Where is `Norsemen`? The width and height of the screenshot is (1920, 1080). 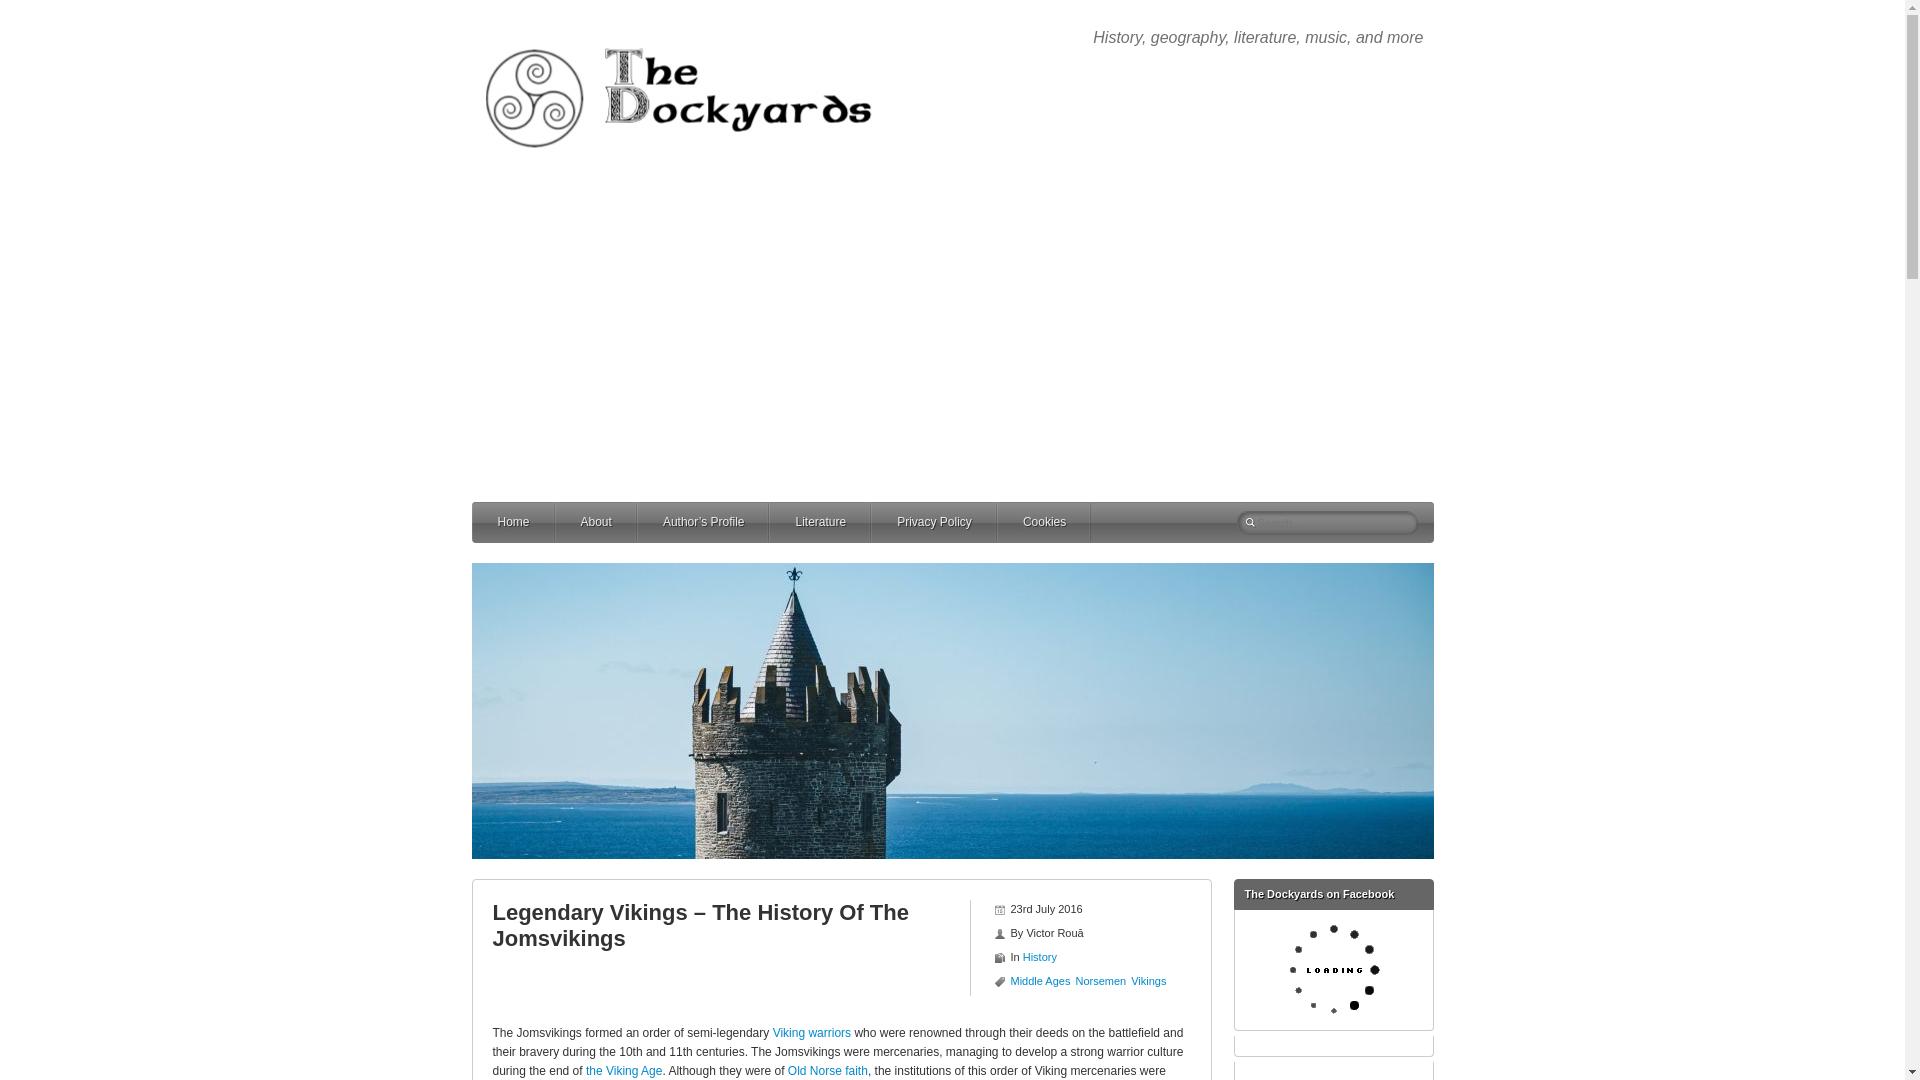 Norsemen is located at coordinates (1100, 981).